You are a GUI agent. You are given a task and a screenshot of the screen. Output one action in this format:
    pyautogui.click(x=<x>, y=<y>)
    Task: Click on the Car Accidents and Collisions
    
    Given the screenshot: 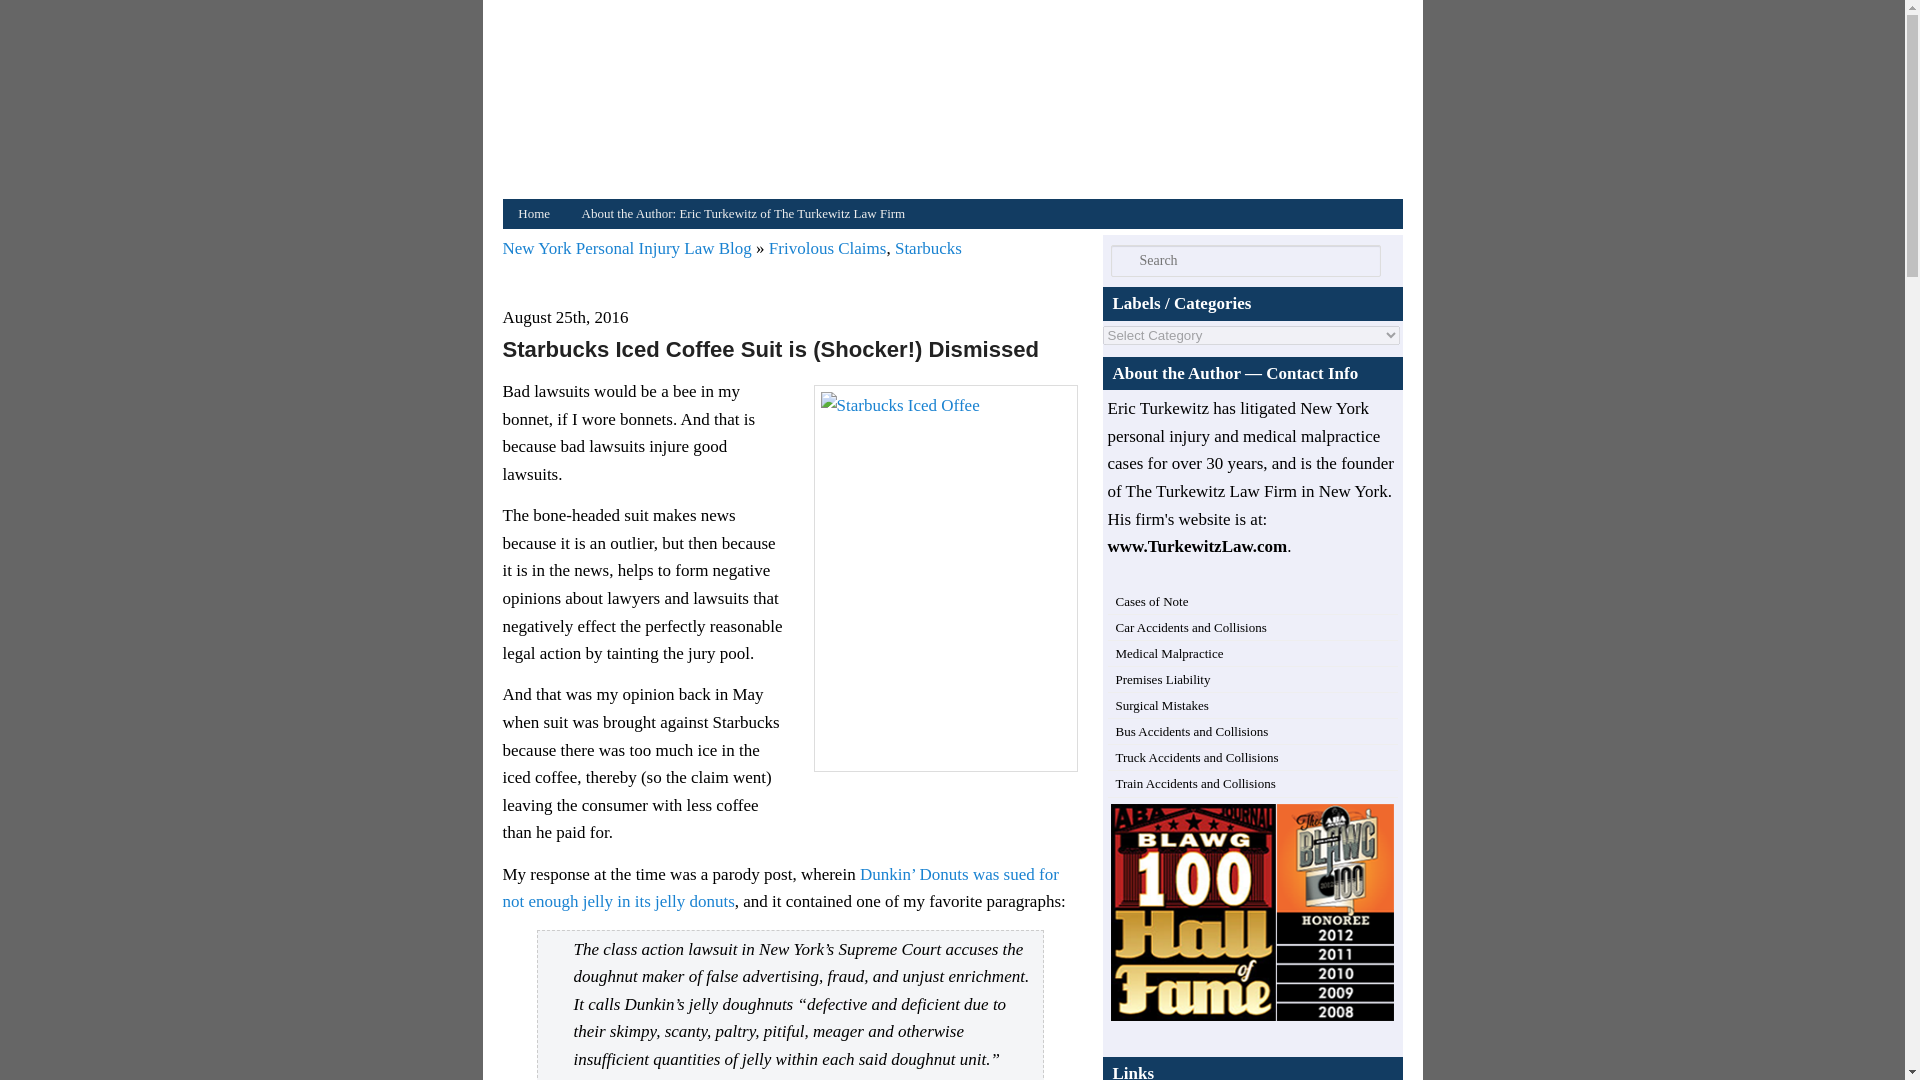 What is the action you would take?
    pyautogui.click(x=1191, y=627)
    